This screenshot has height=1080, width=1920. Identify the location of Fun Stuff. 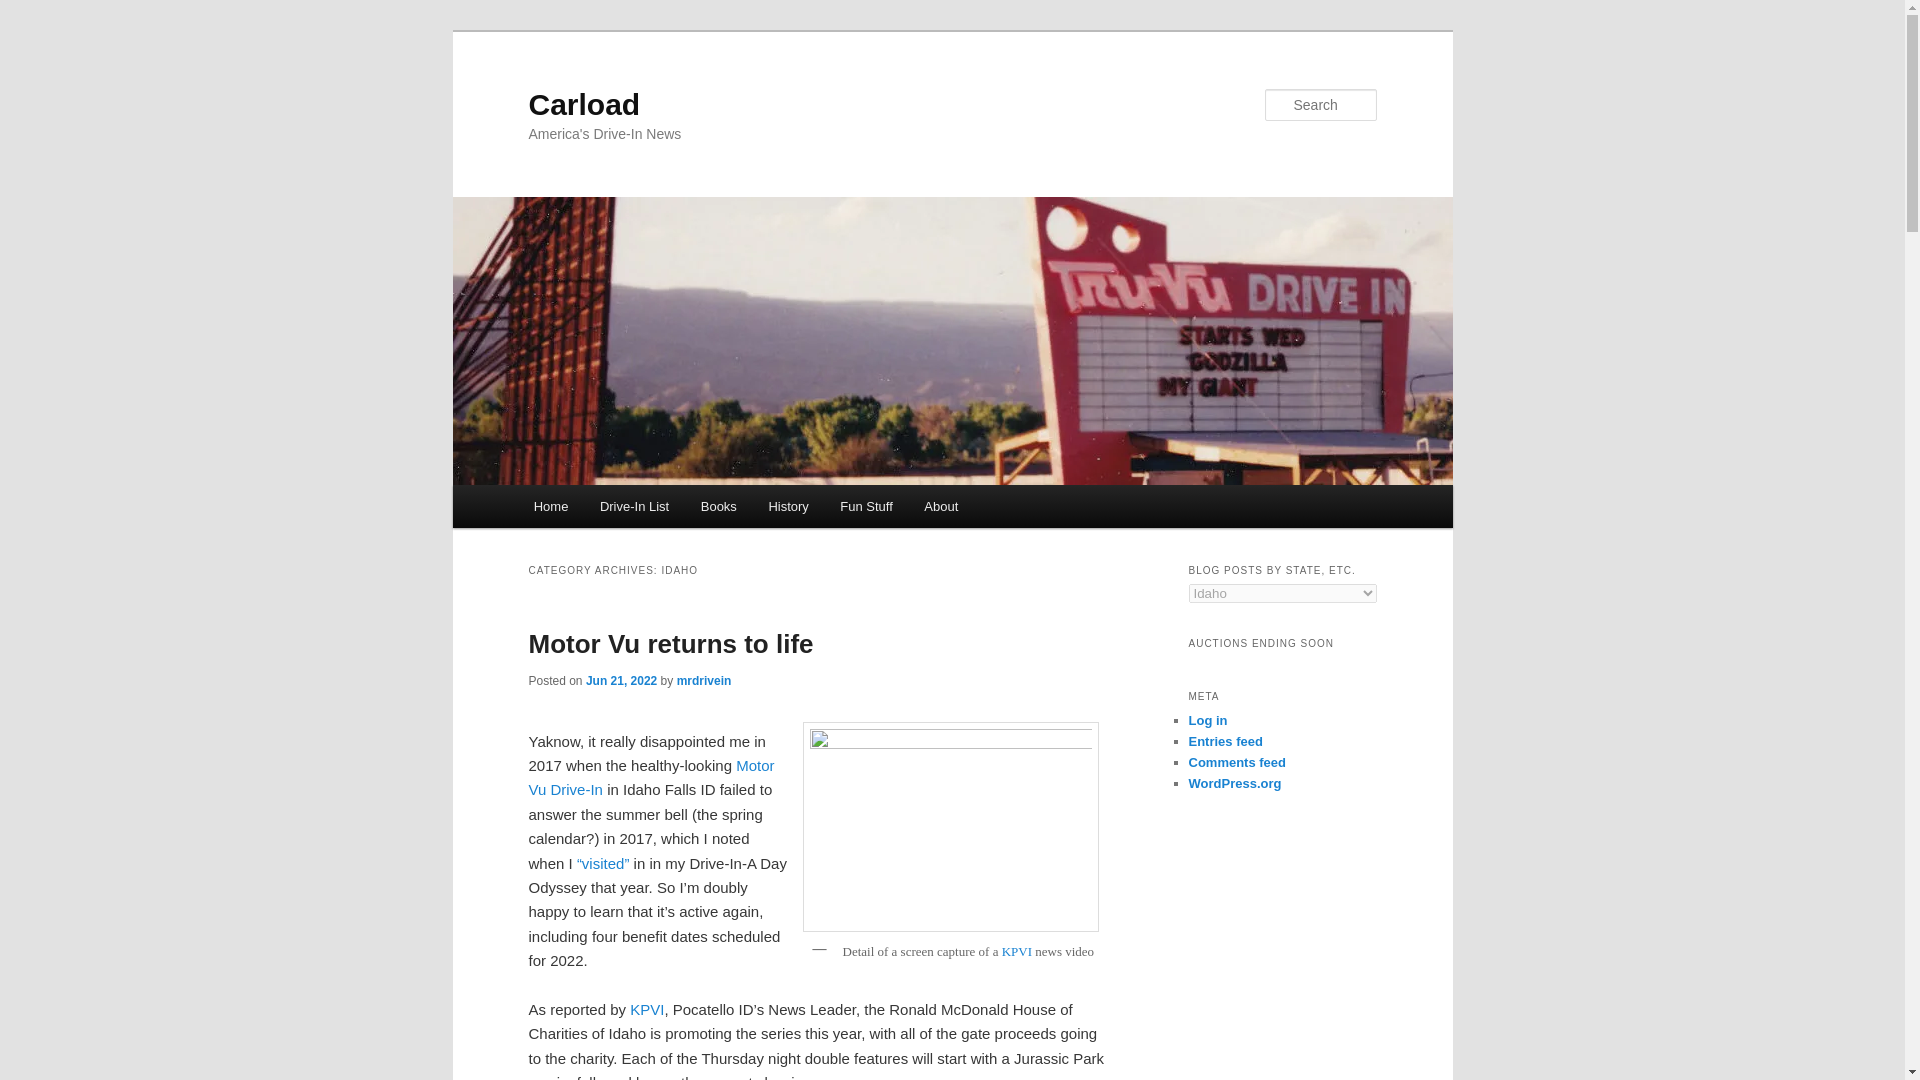
(866, 506).